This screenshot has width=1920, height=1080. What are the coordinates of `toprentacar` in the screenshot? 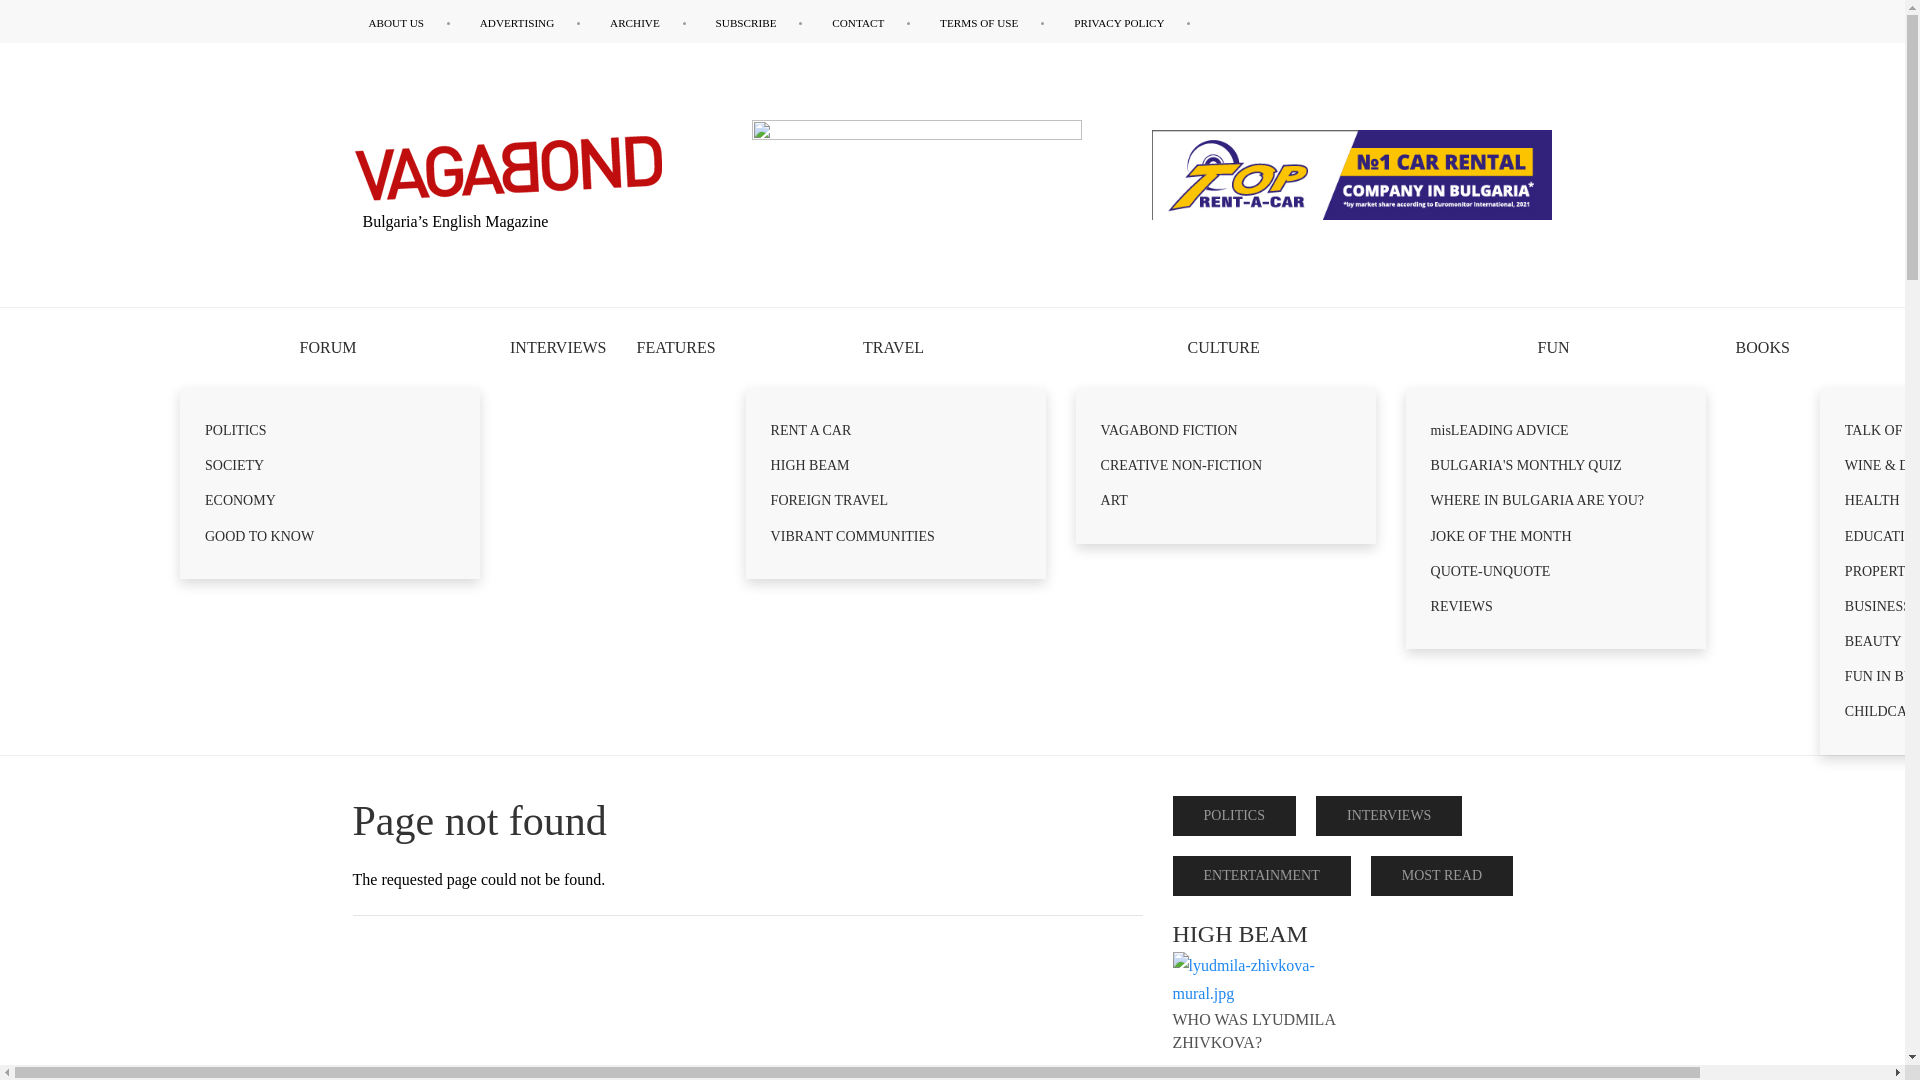 It's located at (1352, 174).